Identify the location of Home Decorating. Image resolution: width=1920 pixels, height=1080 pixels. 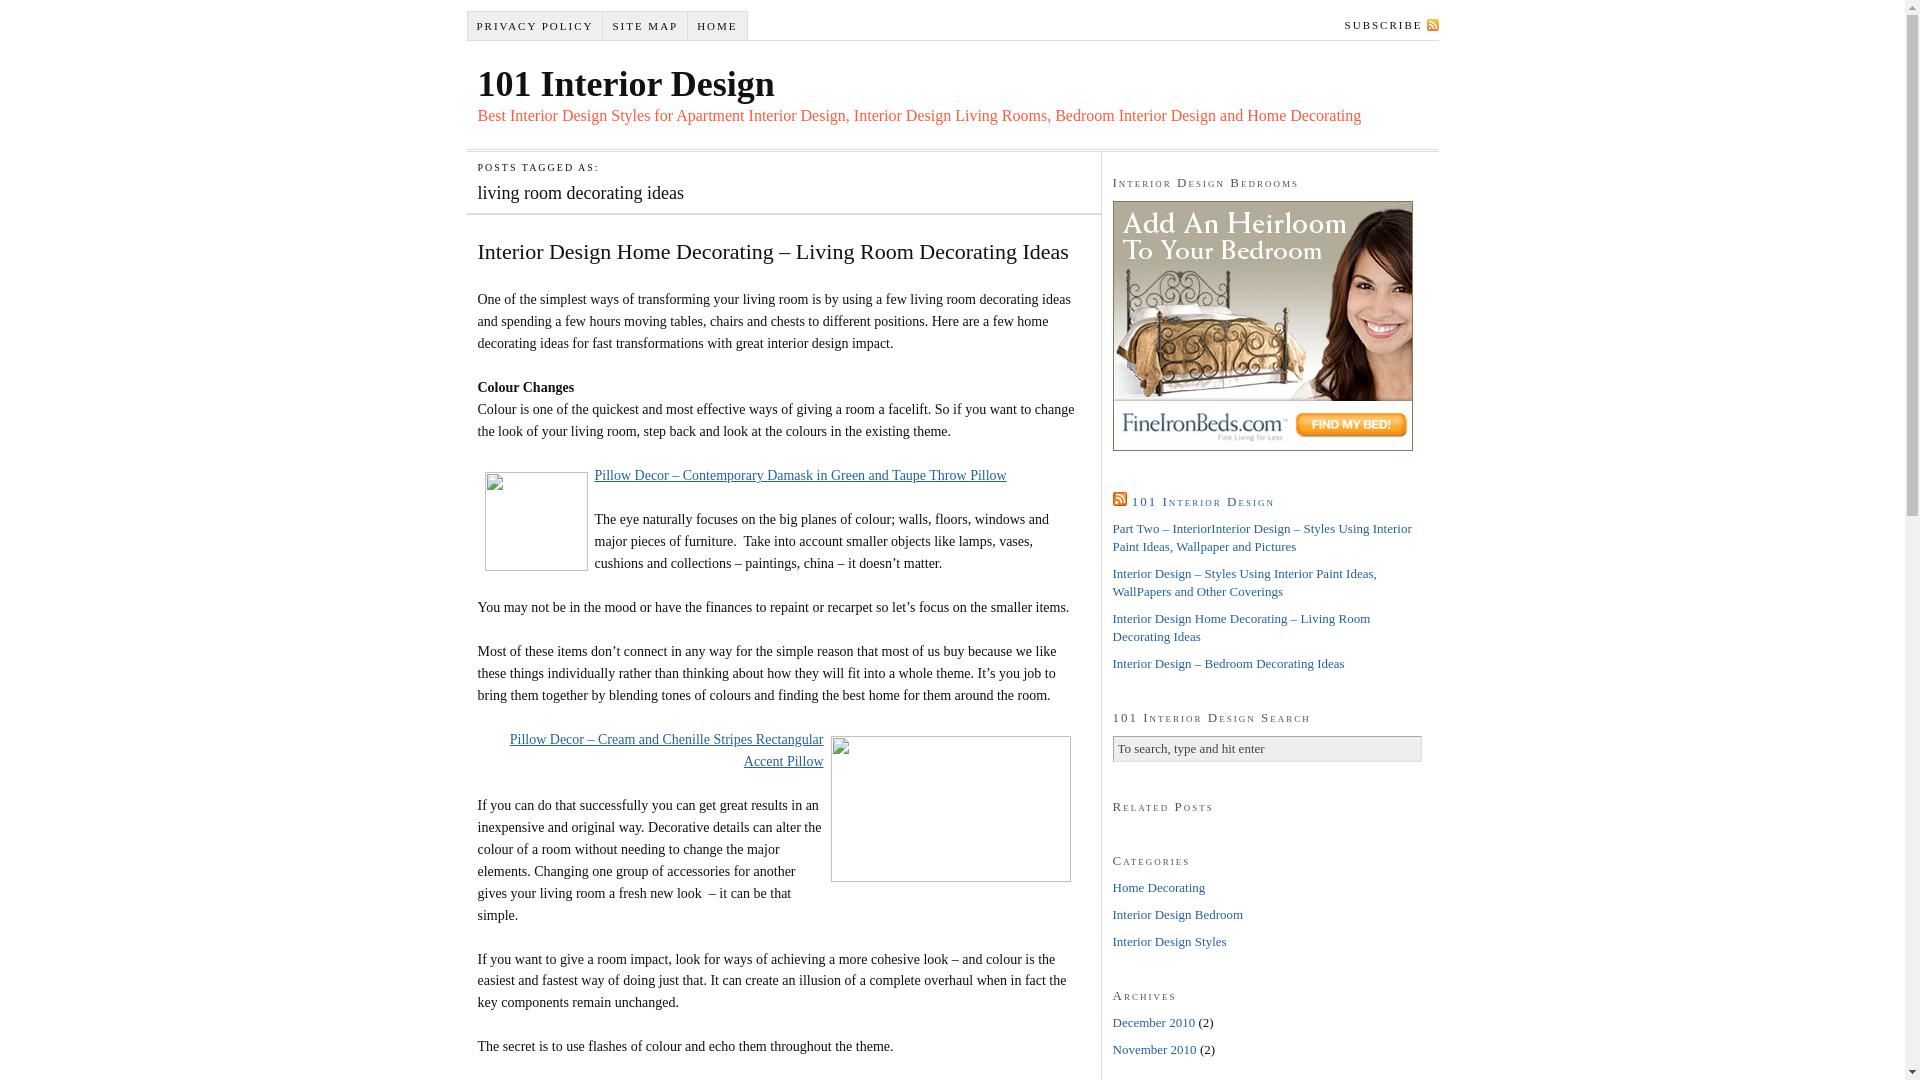
(1158, 888).